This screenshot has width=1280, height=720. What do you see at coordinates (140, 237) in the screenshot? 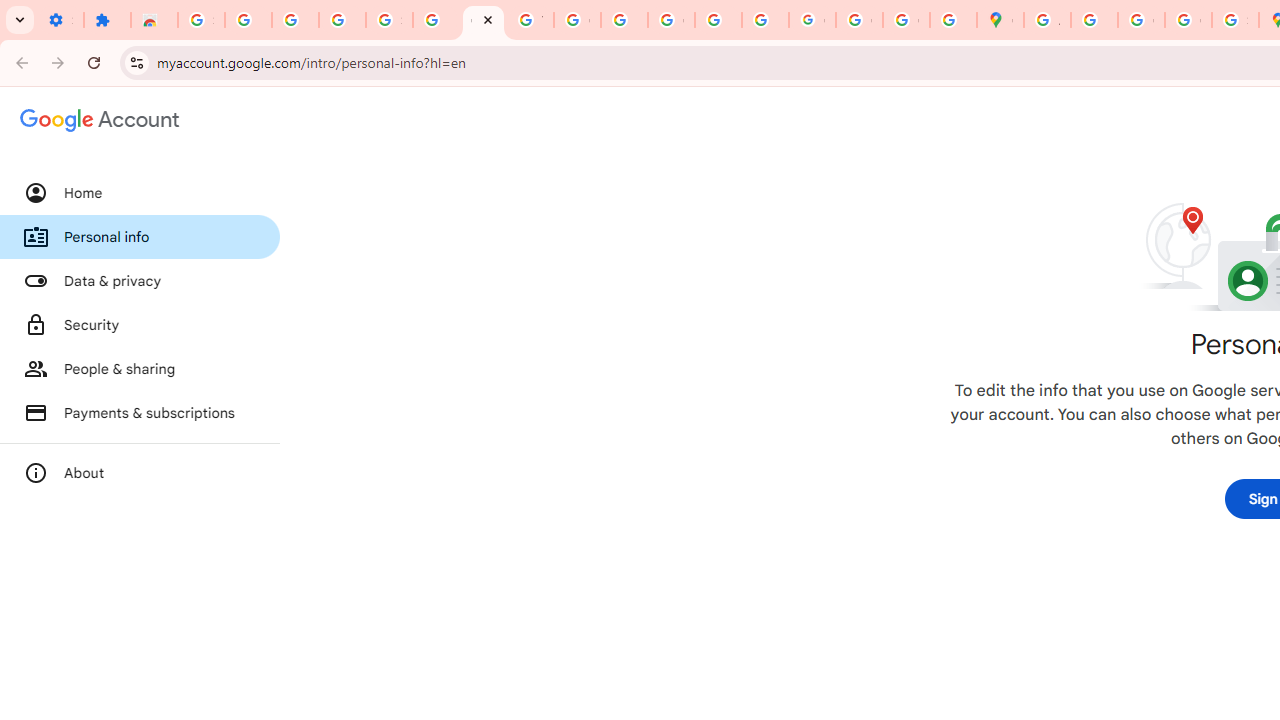
I see `Personal info` at bounding box center [140, 237].